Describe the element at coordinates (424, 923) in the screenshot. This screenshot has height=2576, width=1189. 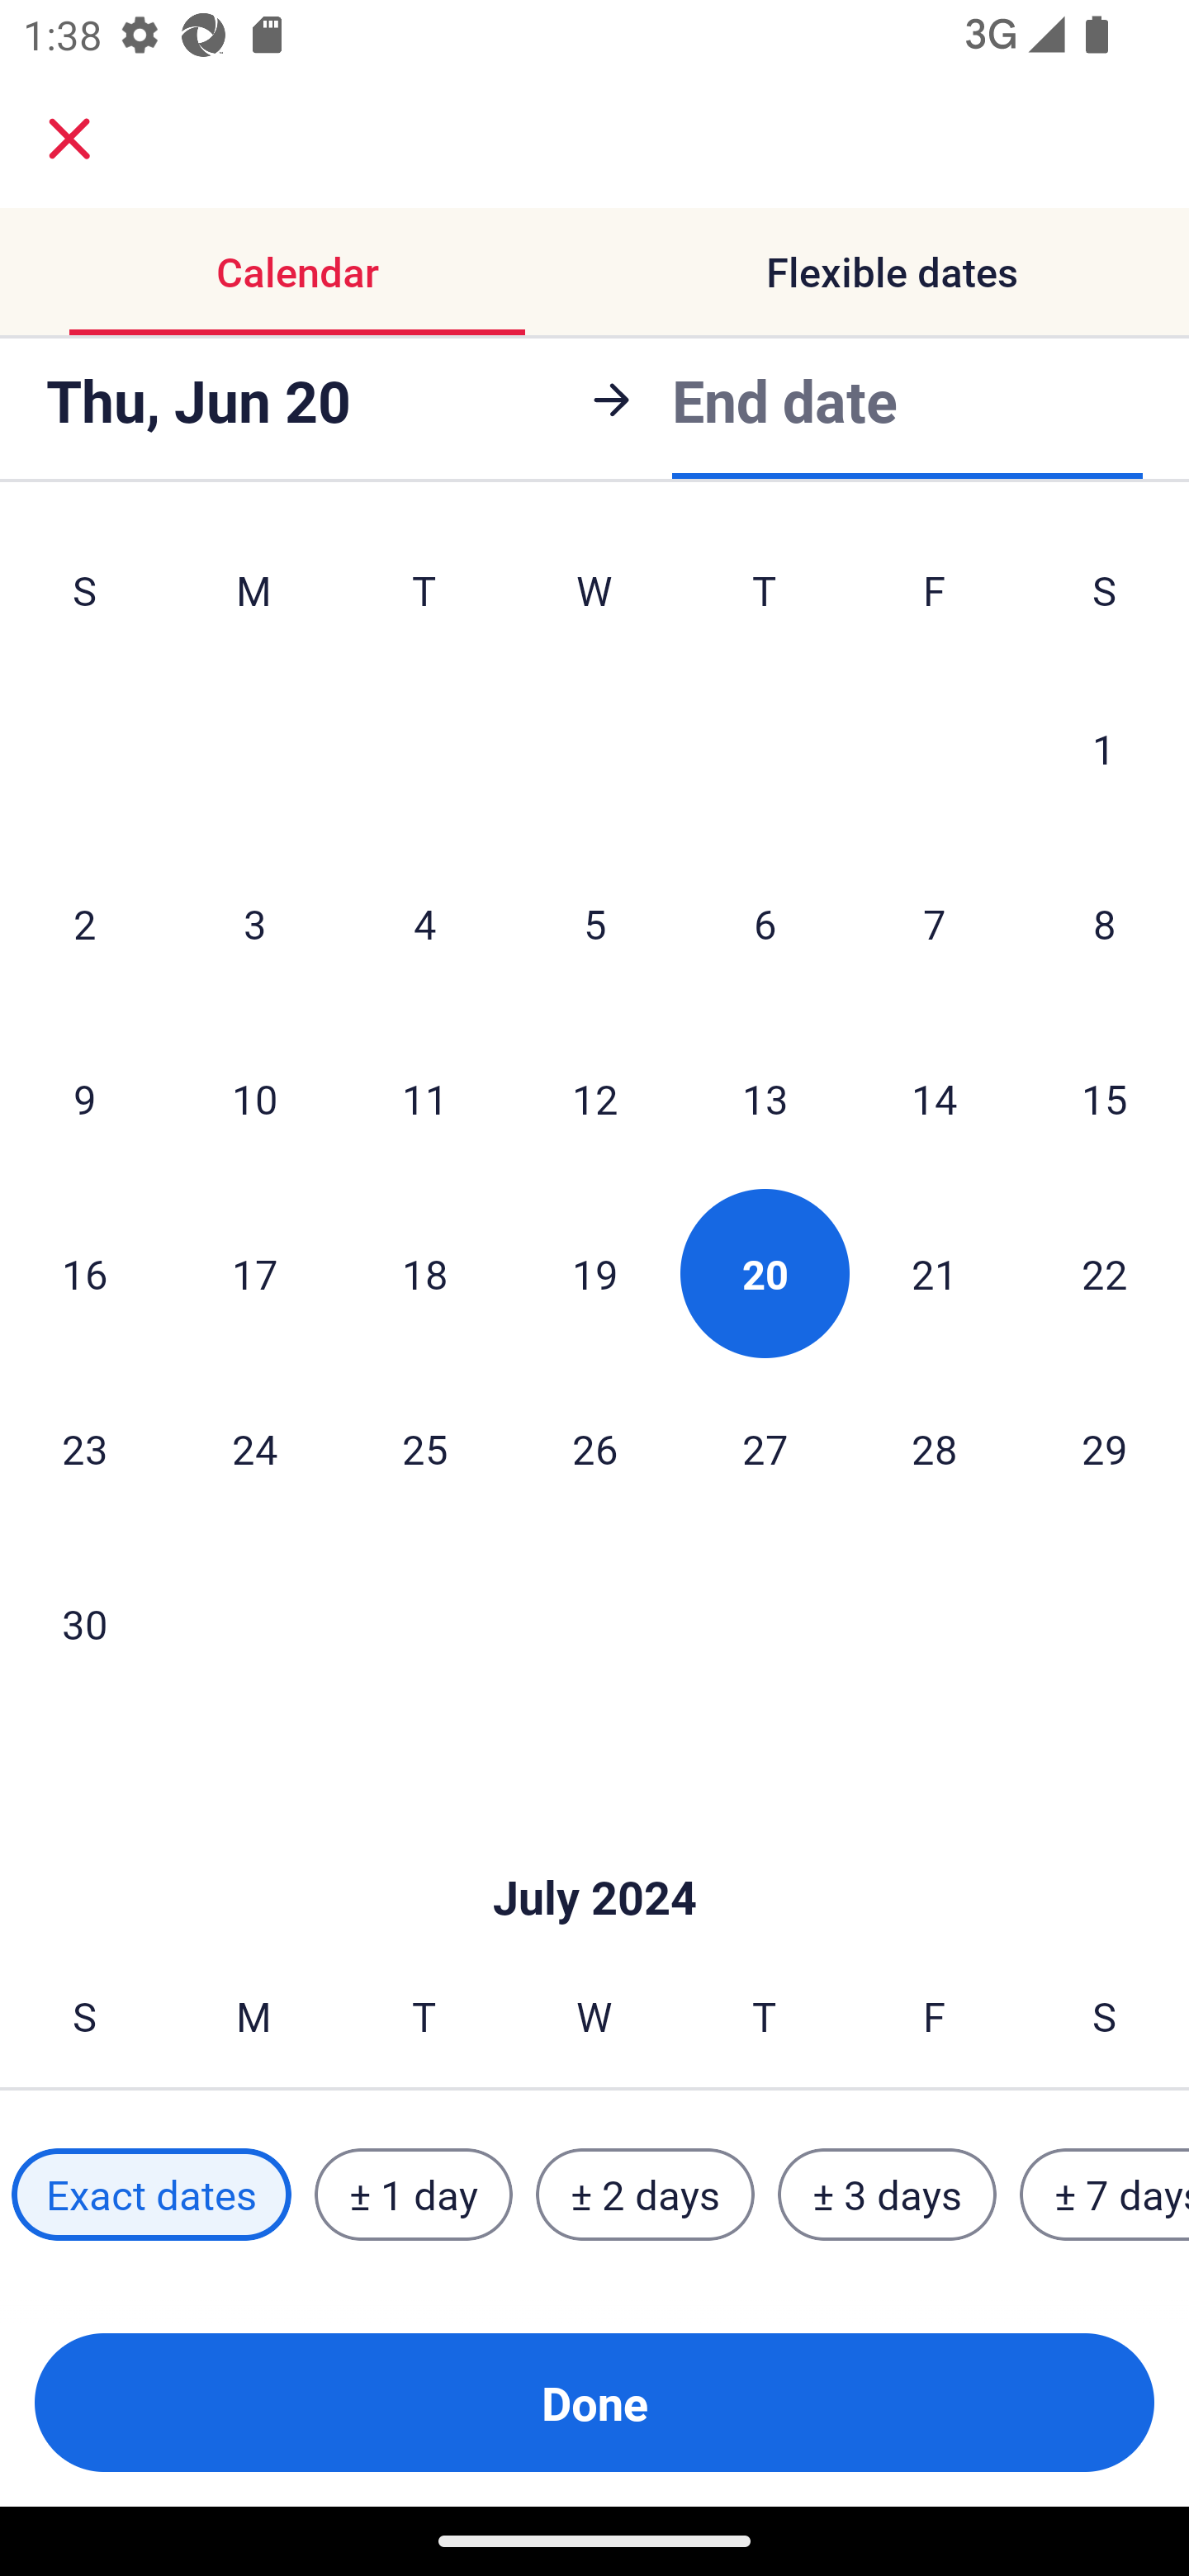
I see `4 Tuesday, June 4, 2024` at that location.